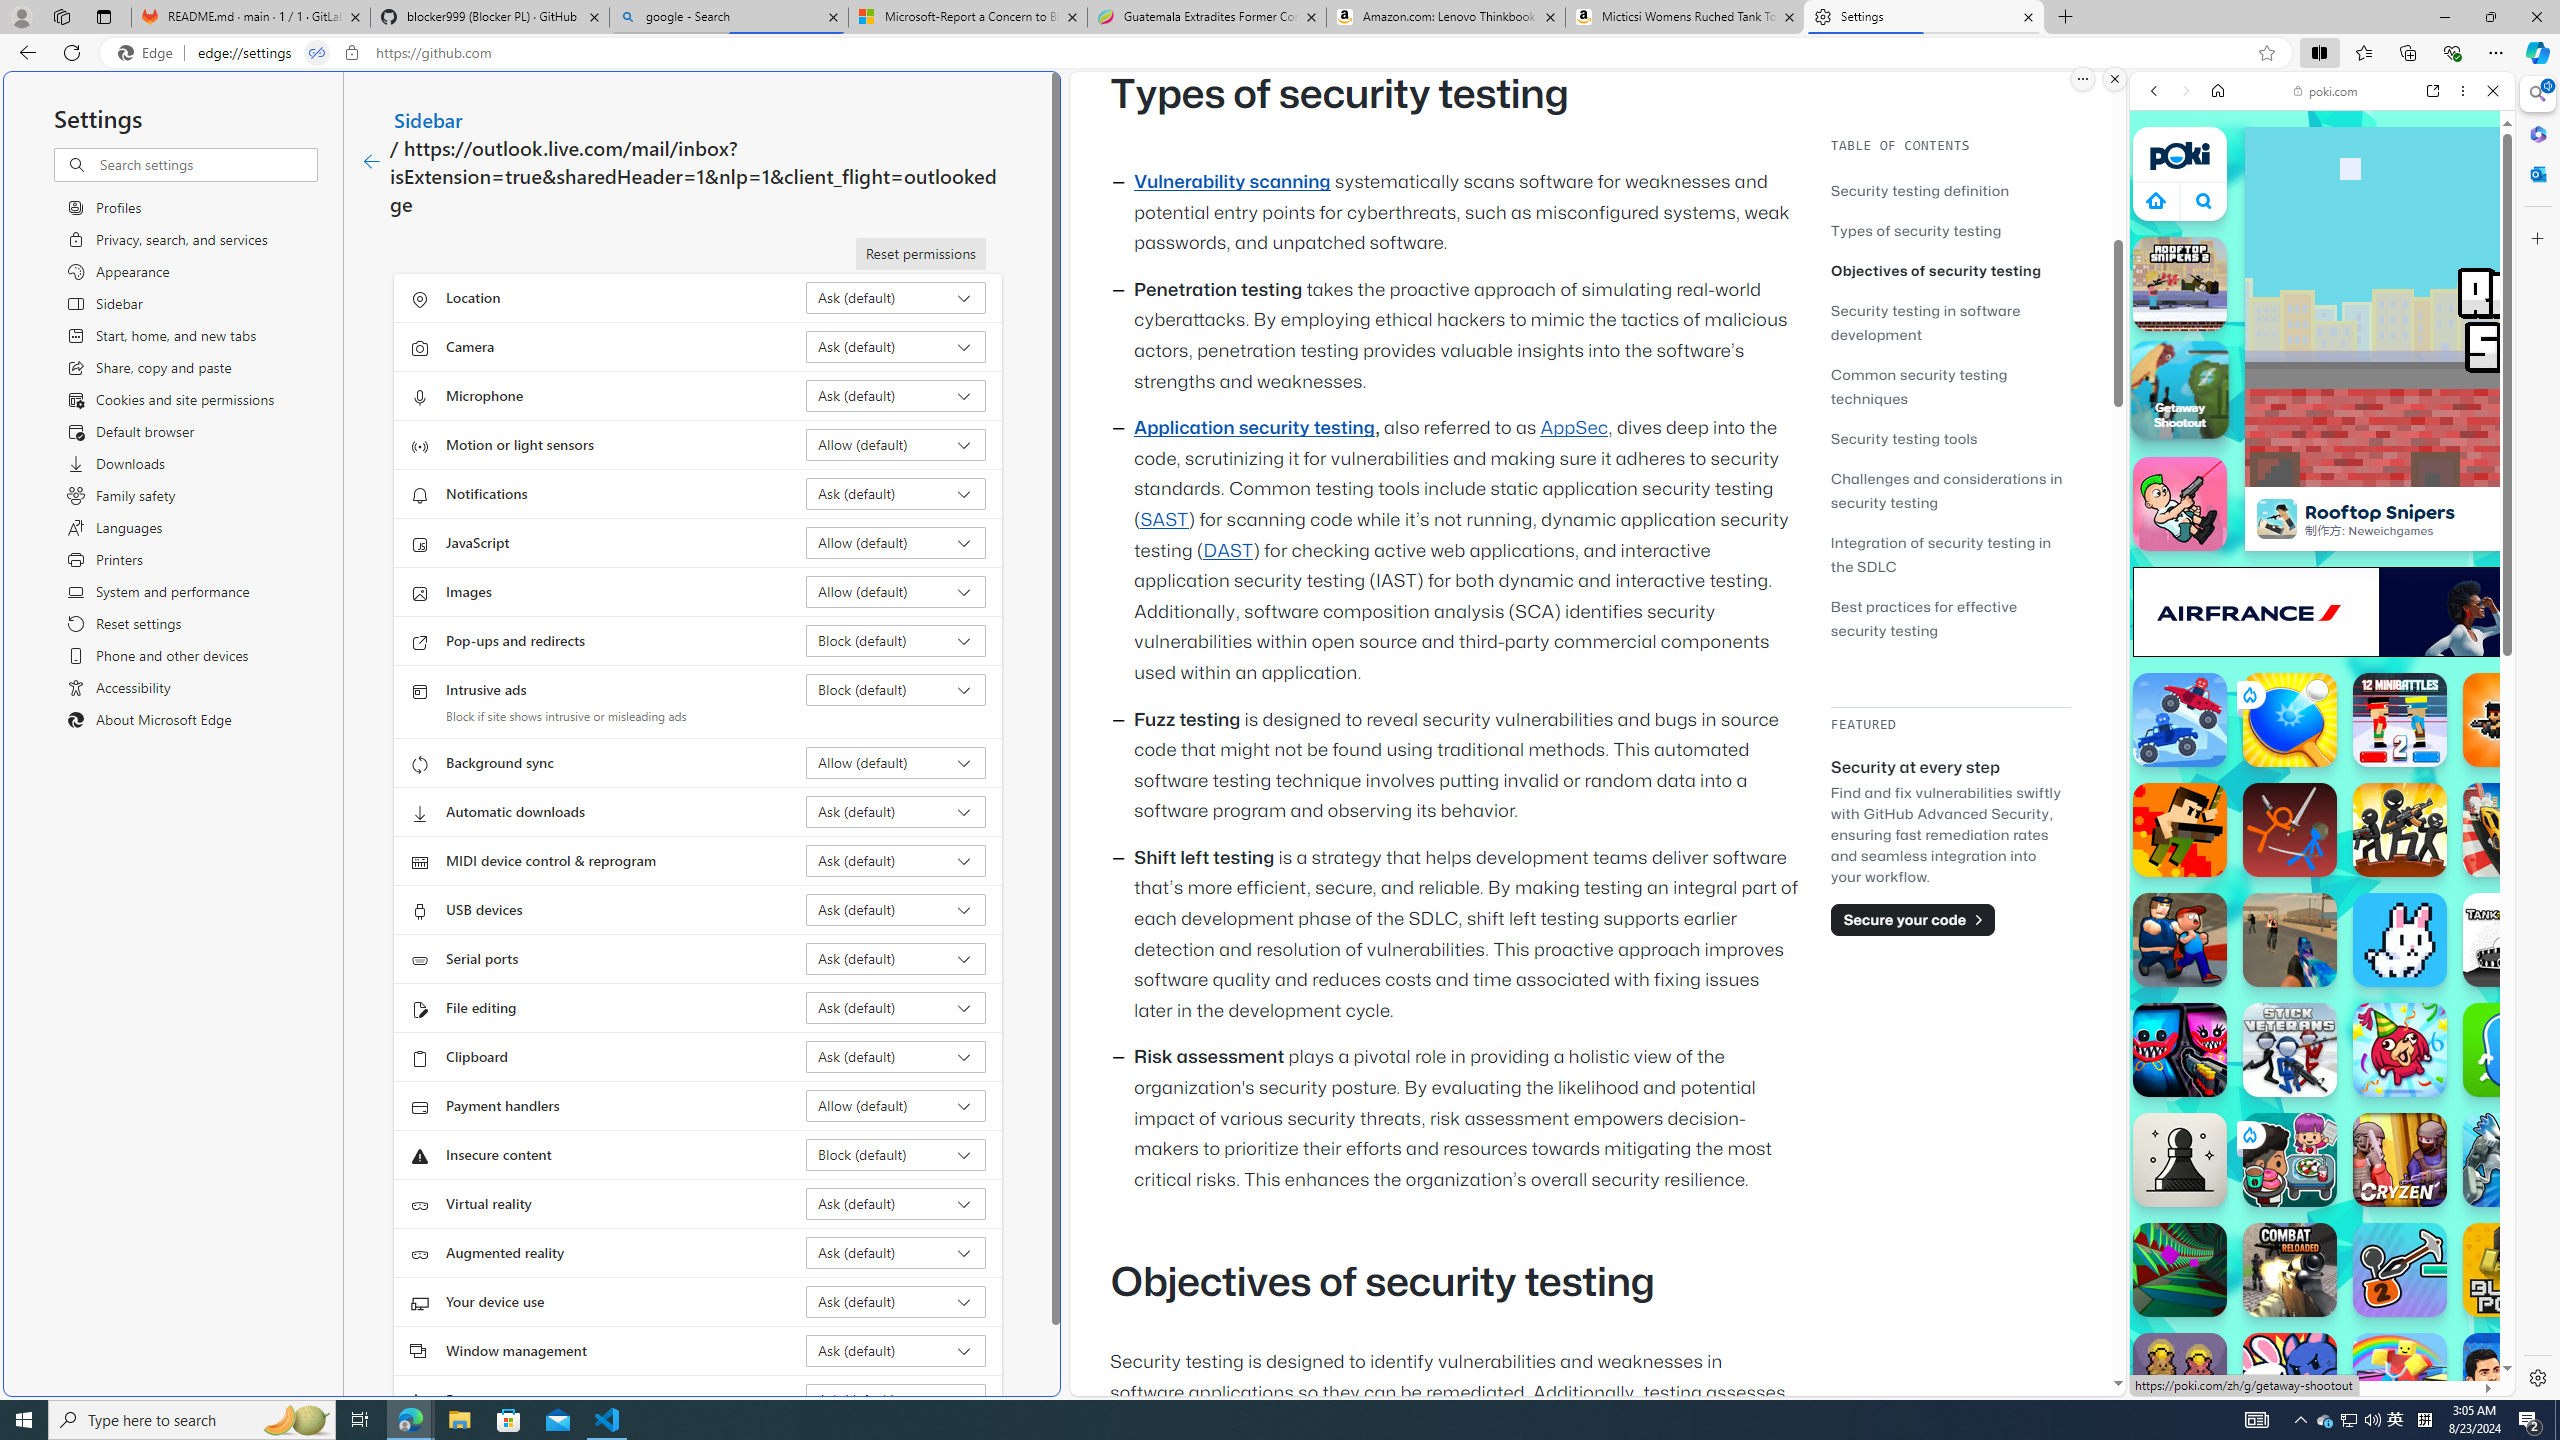 The width and height of the screenshot is (2560, 1440). I want to click on Common security testing techniques, so click(1918, 386).